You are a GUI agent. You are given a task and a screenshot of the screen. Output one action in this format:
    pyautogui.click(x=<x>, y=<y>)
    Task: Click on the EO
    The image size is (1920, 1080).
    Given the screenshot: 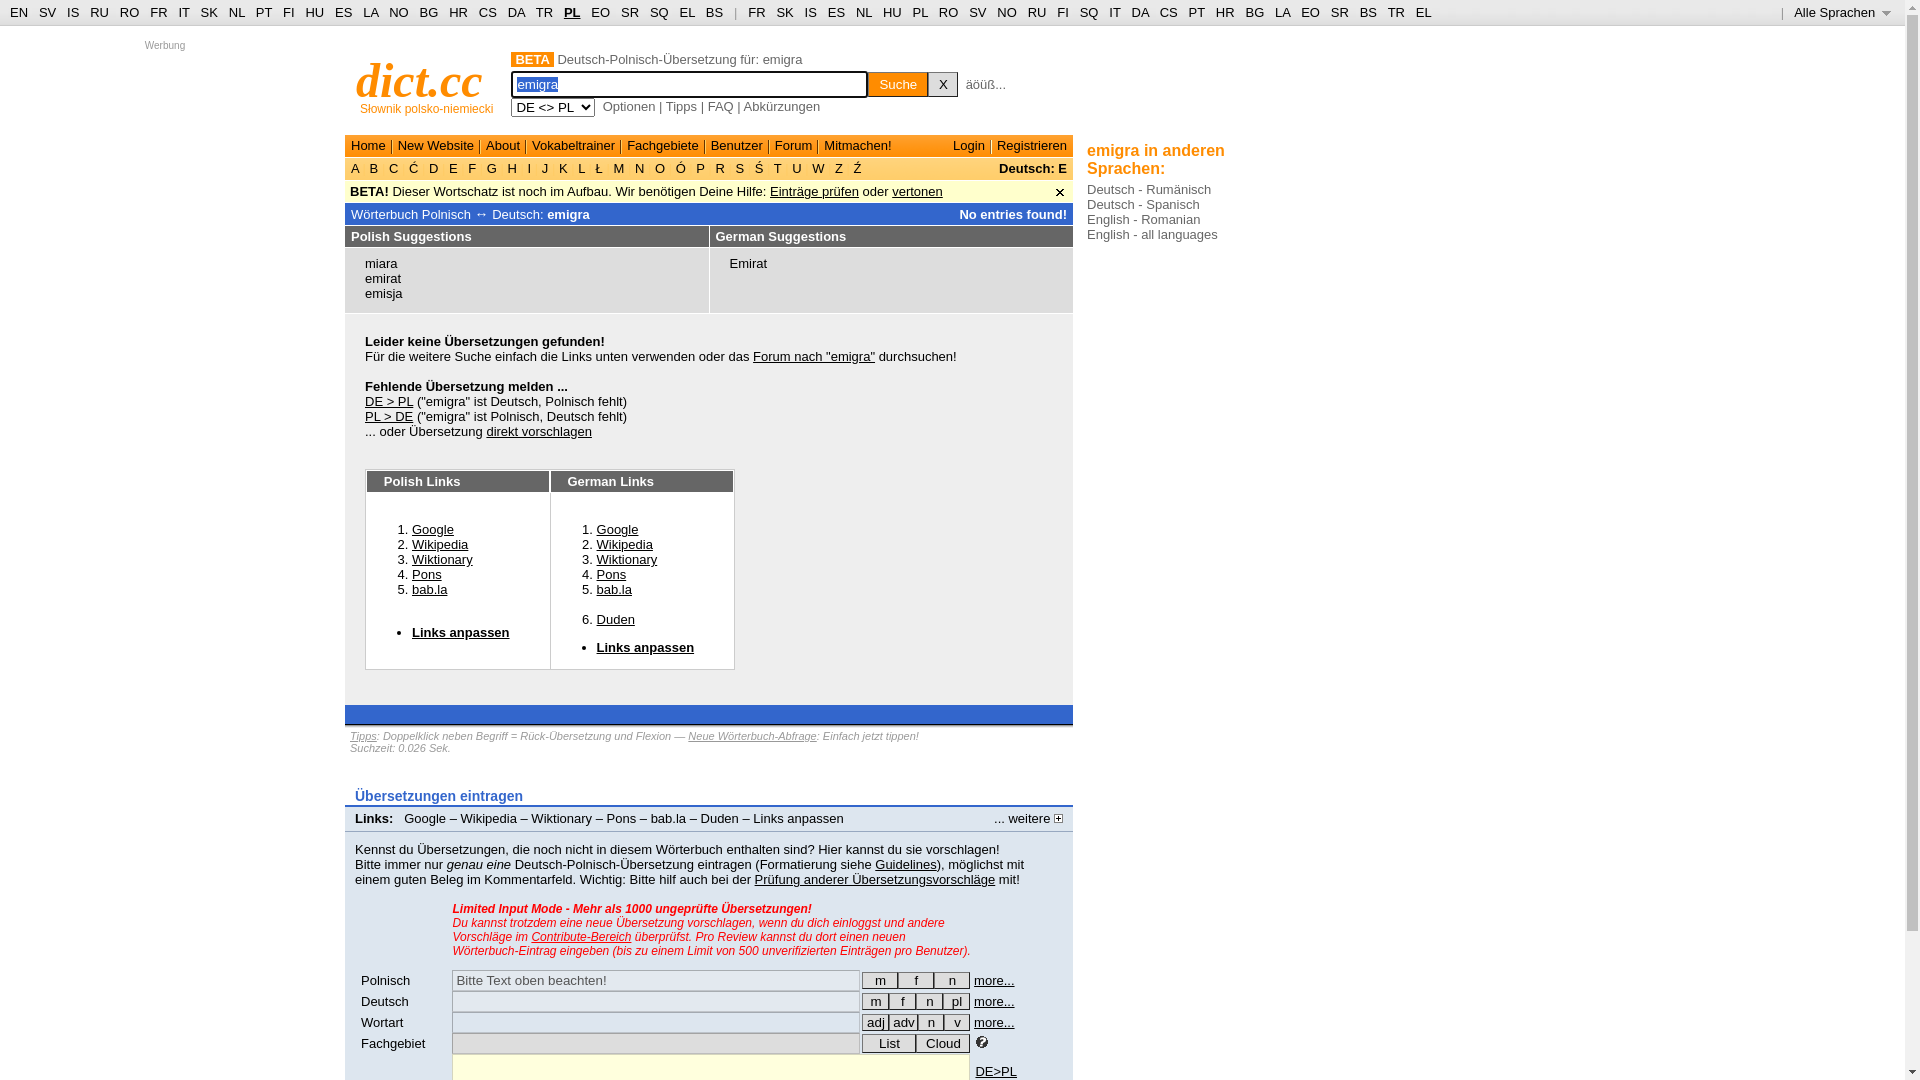 What is the action you would take?
    pyautogui.click(x=600, y=12)
    